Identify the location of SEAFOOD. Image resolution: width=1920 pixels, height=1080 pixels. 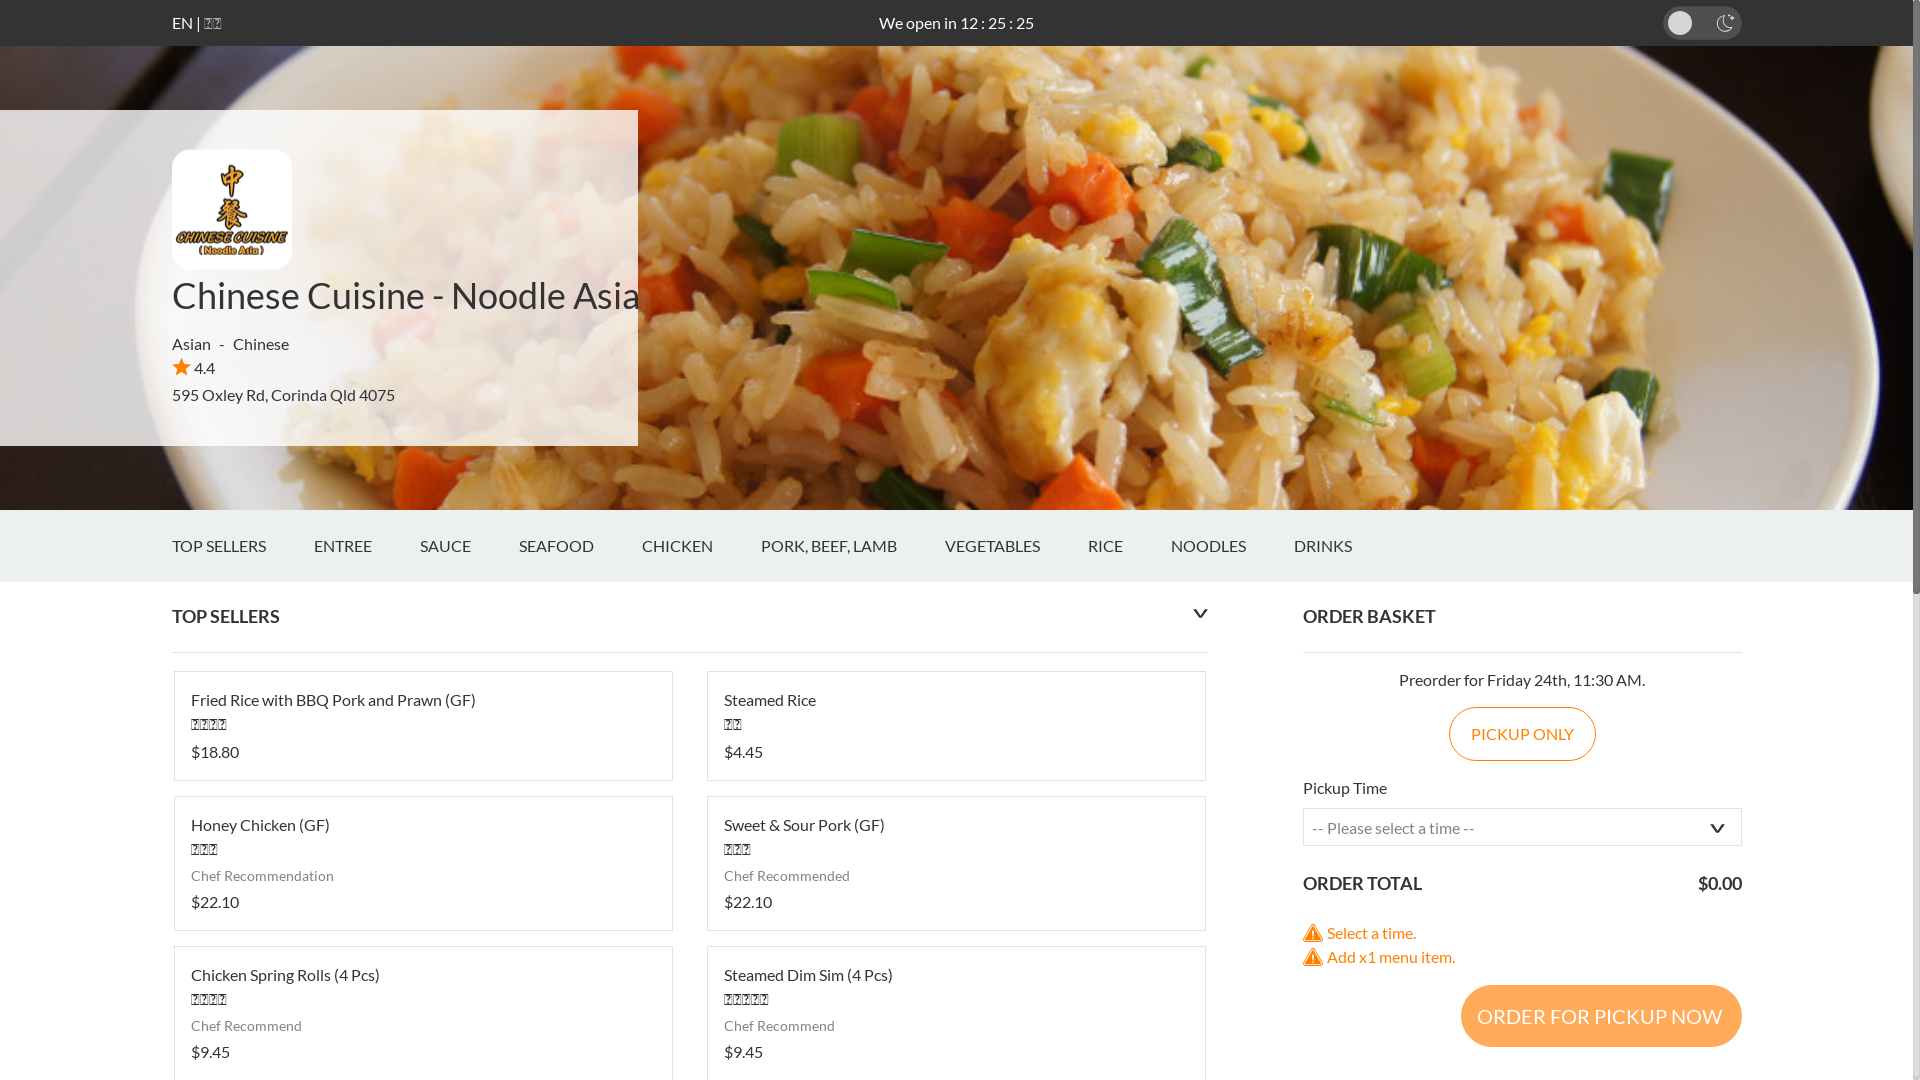
(580, 546).